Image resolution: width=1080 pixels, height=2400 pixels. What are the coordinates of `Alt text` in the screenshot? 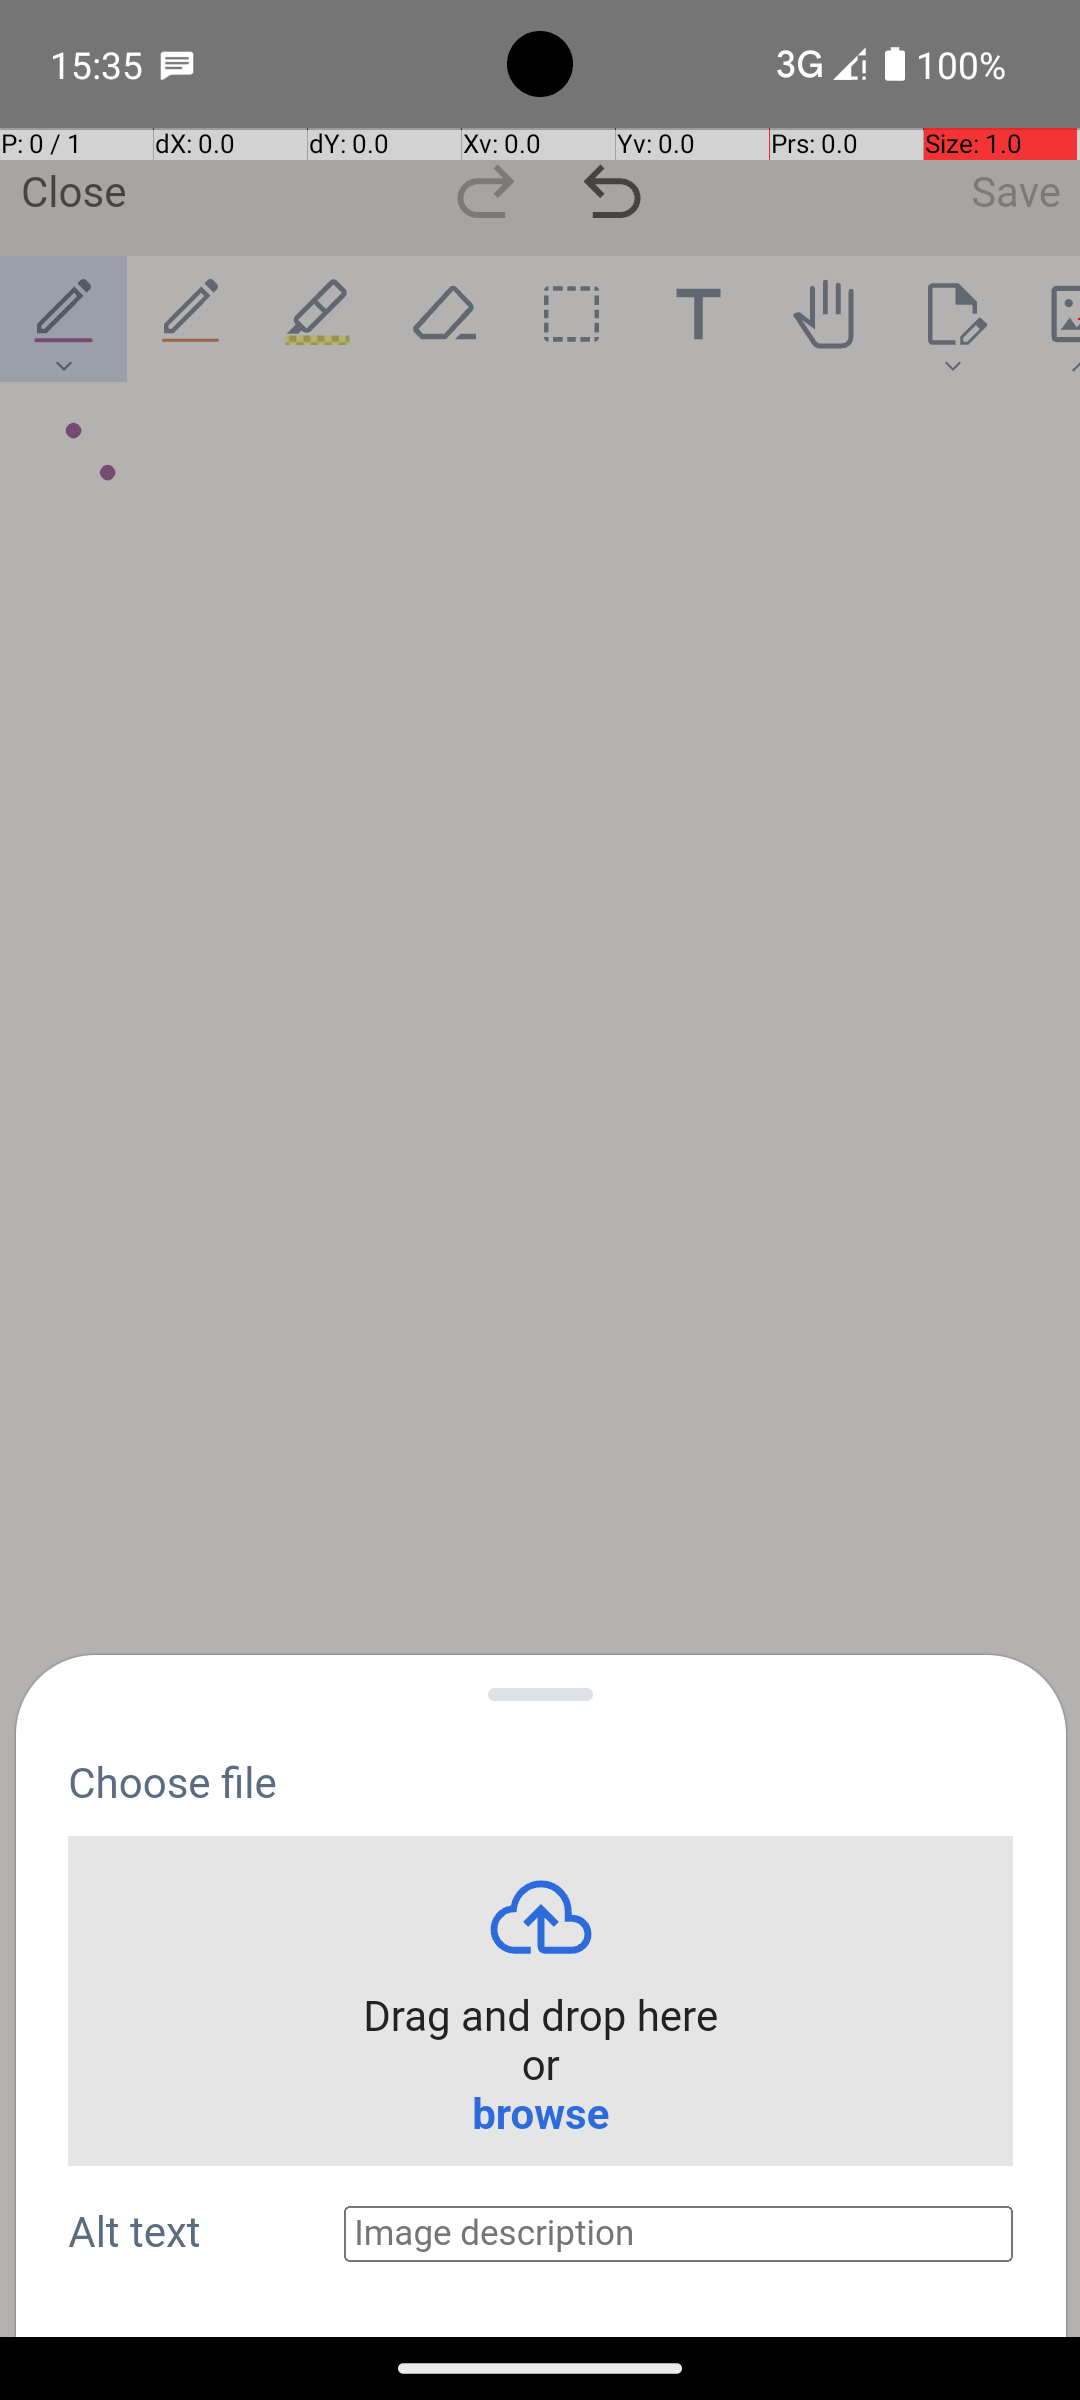 It's located at (206, 2235).